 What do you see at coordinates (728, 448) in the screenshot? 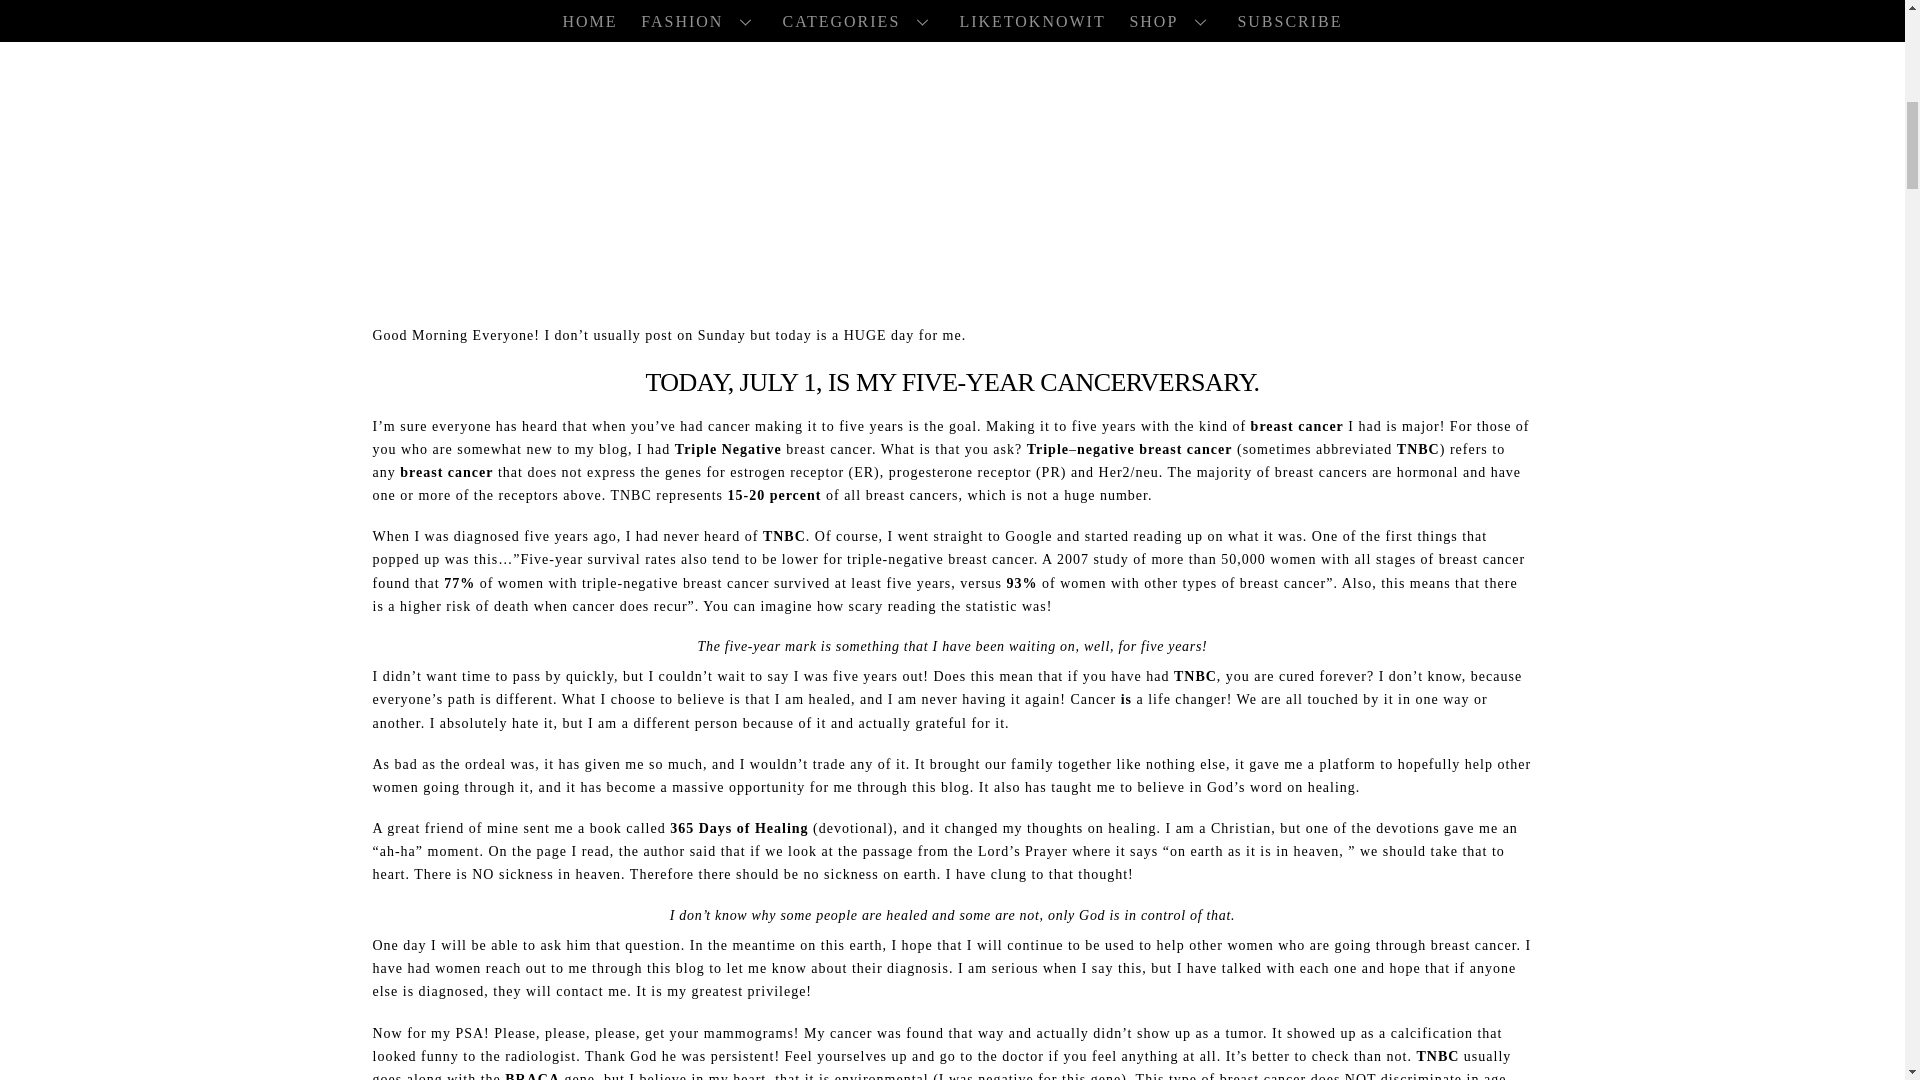
I see `Triple Negative` at bounding box center [728, 448].